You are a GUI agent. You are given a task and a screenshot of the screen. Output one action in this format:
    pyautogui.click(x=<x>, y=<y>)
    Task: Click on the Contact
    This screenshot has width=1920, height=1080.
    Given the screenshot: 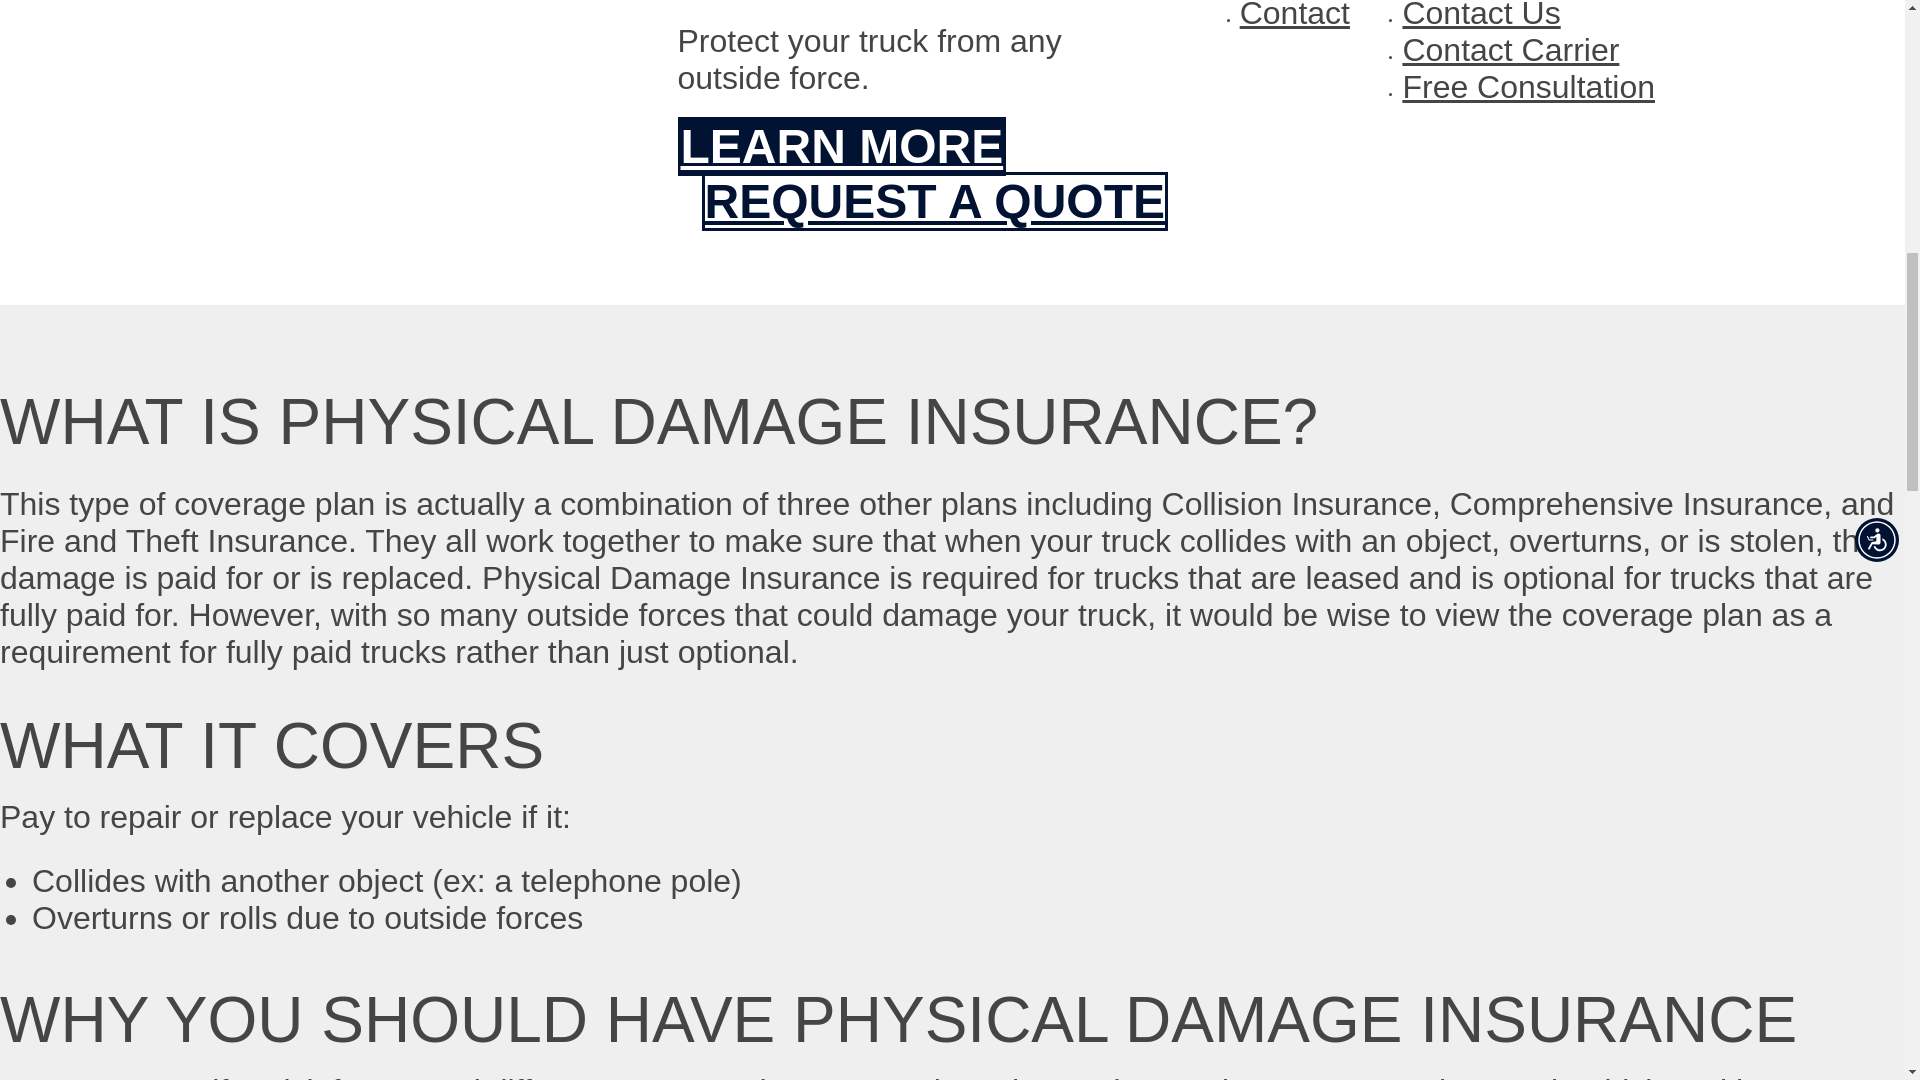 What is the action you would take?
    pyautogui.click(x=1294, y=16)
    